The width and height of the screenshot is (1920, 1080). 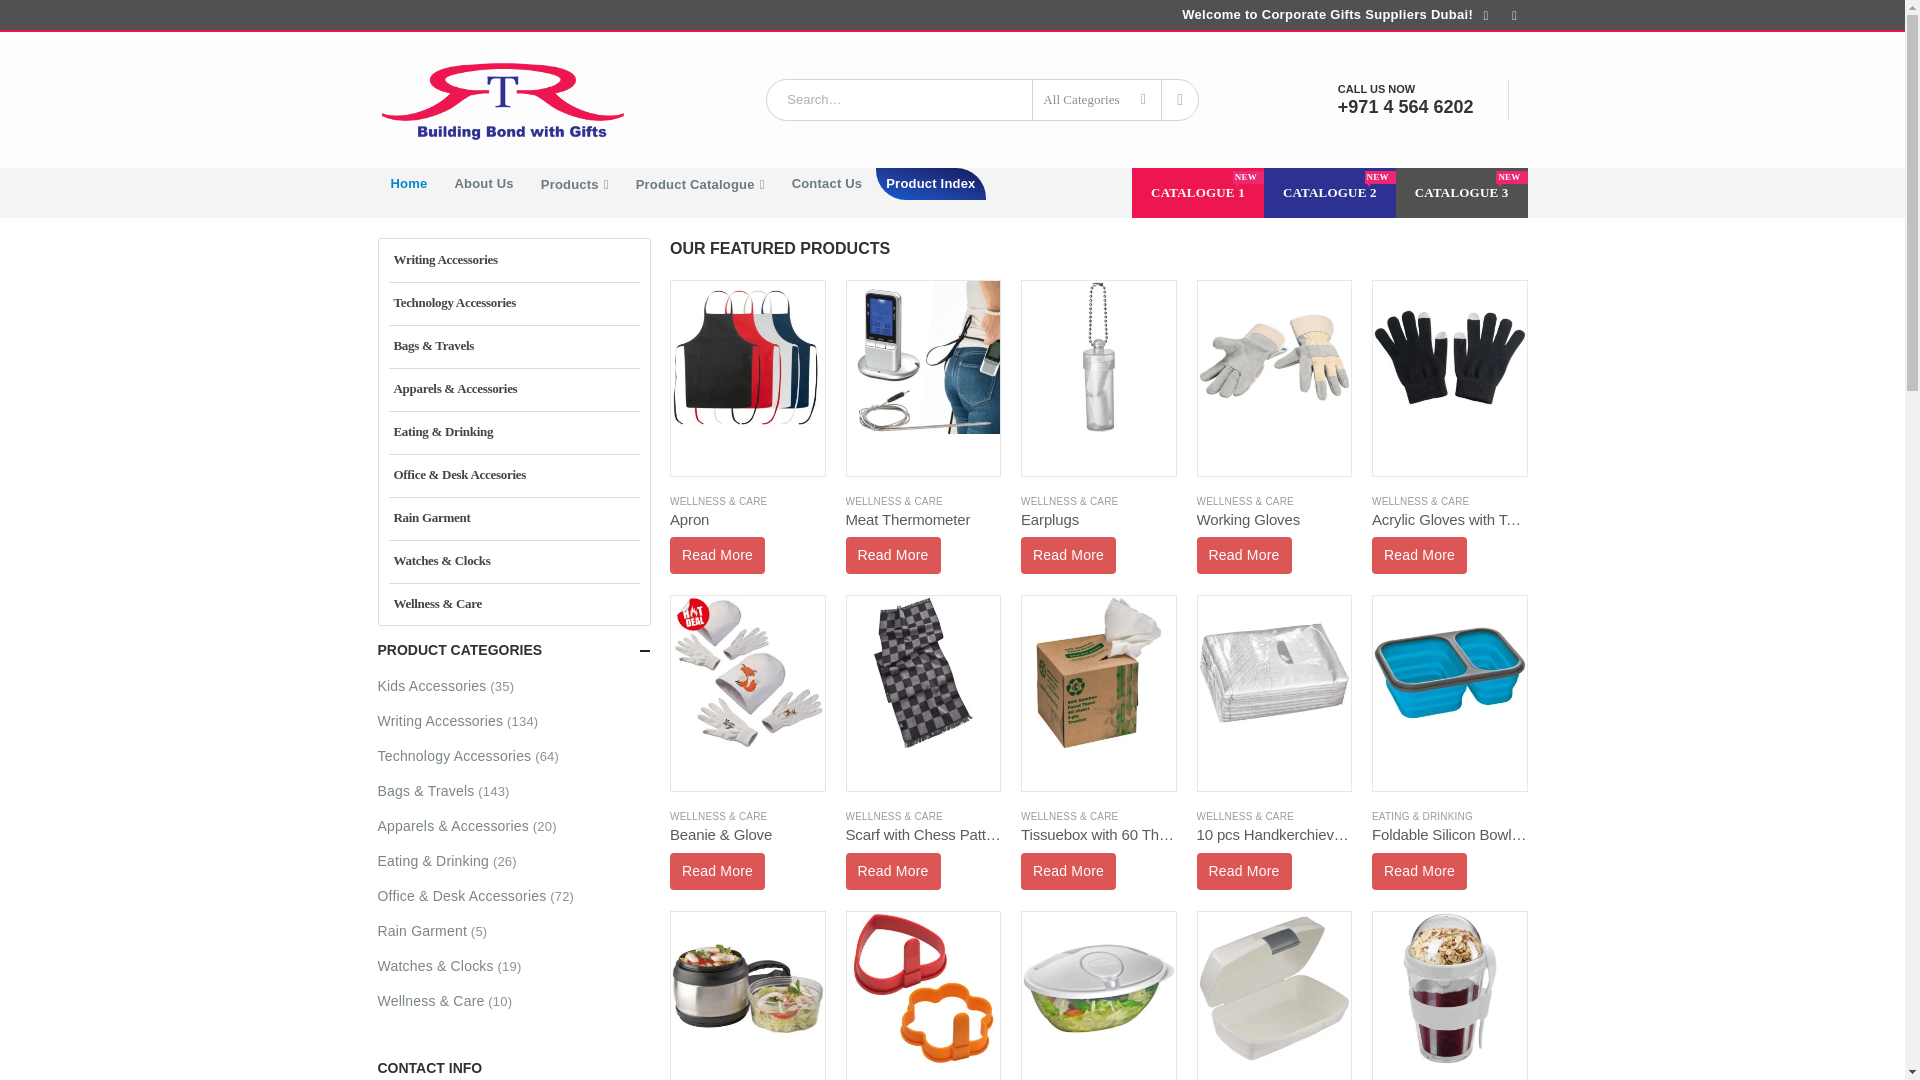 What do you see at coordinates (575, 184) in the screenshot?
I see `Products` at bounding box center [575, 184].